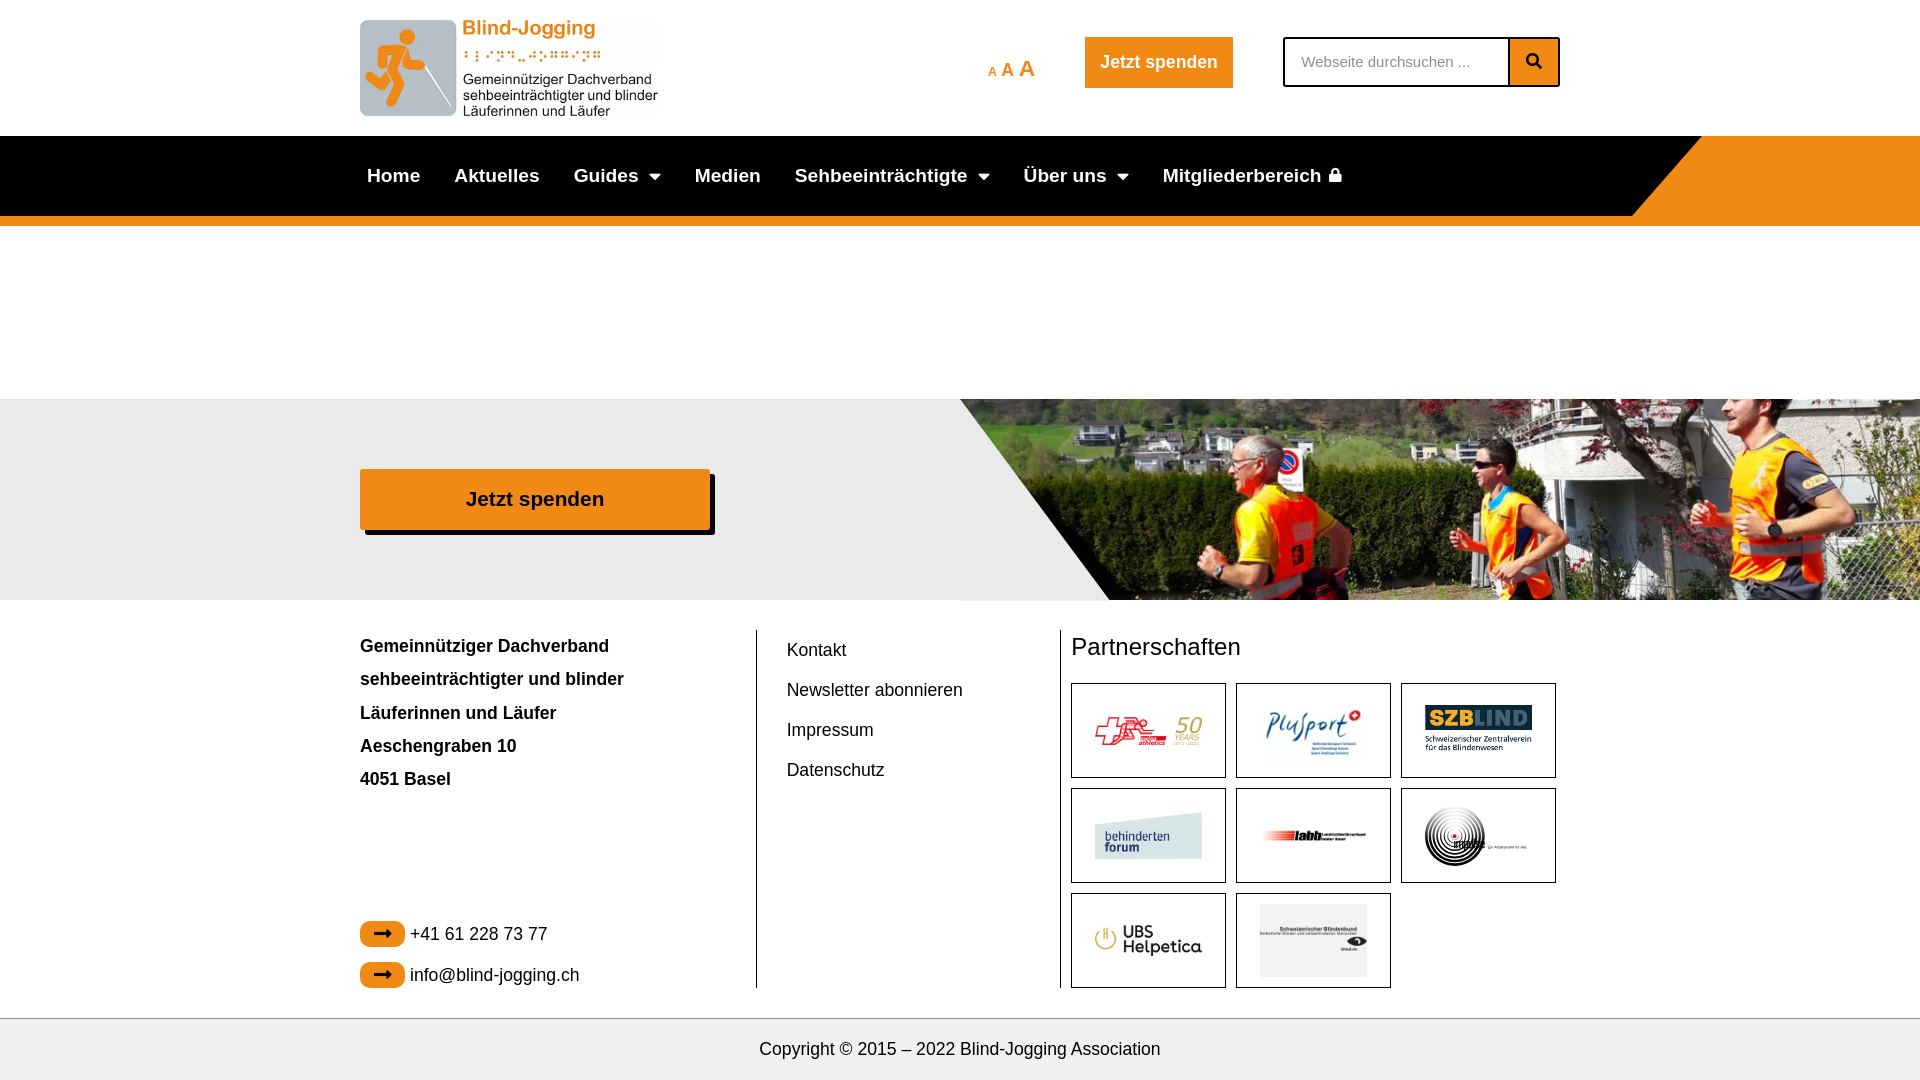 The width and height of the screenshot is (1920, 1080). Describe the element at coordinates (875, 770) in the screenshot. I see `Datenschutz` at that location.